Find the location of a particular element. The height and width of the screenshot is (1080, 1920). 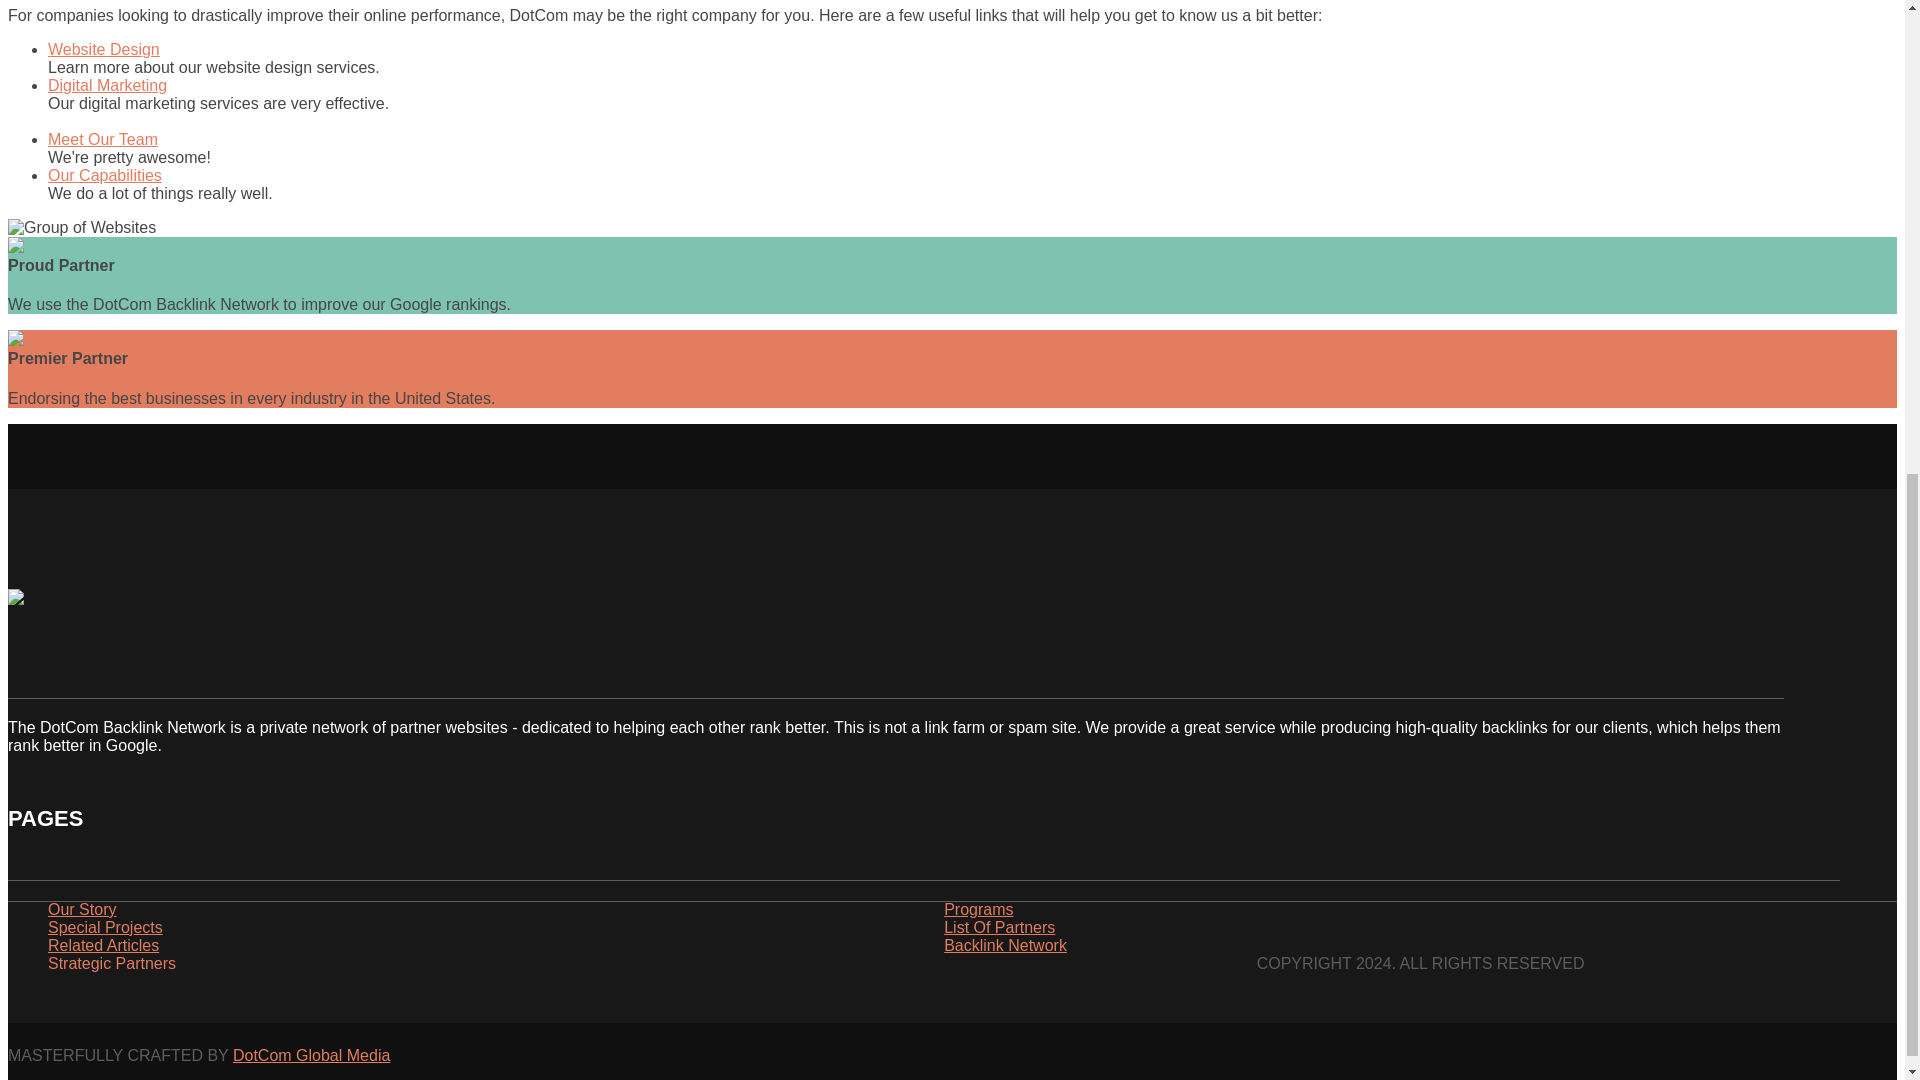

Our Capabilities is located at coordinates (104, 175).